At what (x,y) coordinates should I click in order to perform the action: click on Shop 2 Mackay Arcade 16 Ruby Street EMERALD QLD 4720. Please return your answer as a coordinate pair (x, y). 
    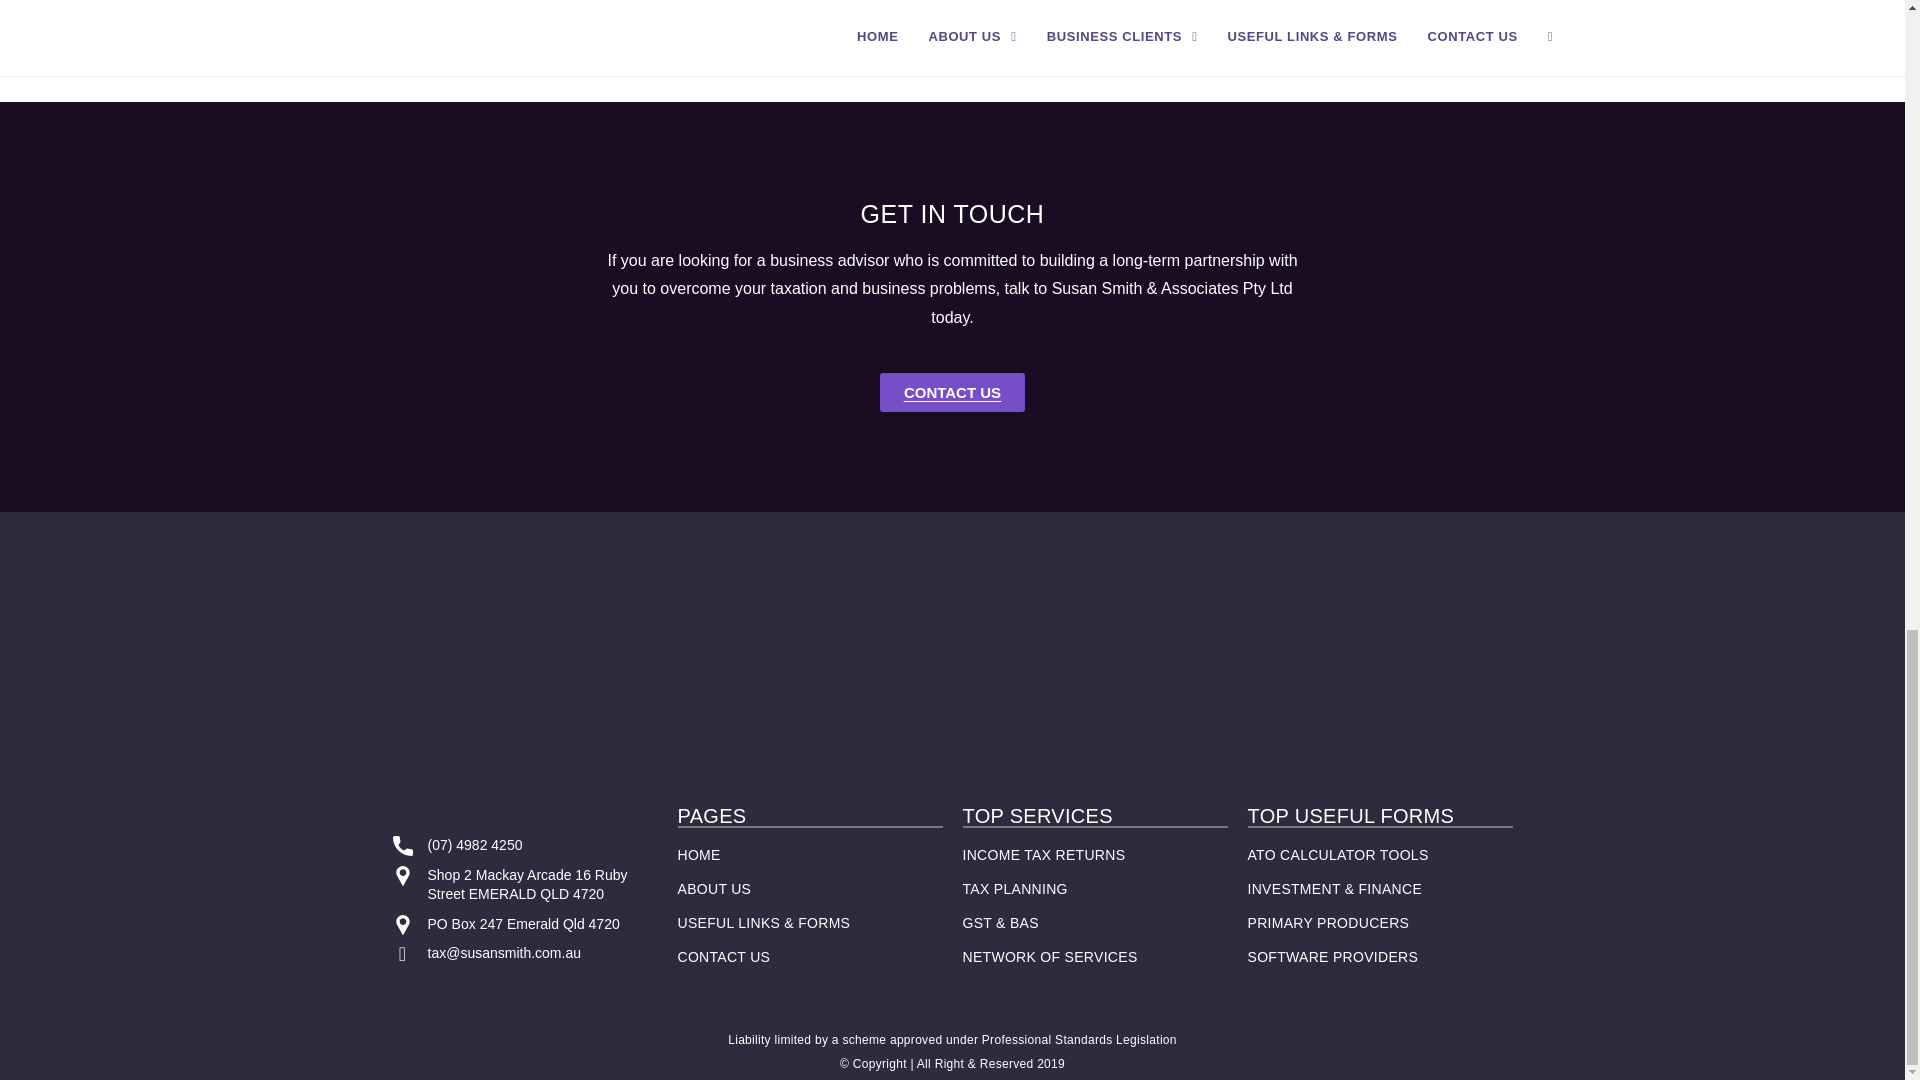
    Looking at the image, I should click on (528, 884).